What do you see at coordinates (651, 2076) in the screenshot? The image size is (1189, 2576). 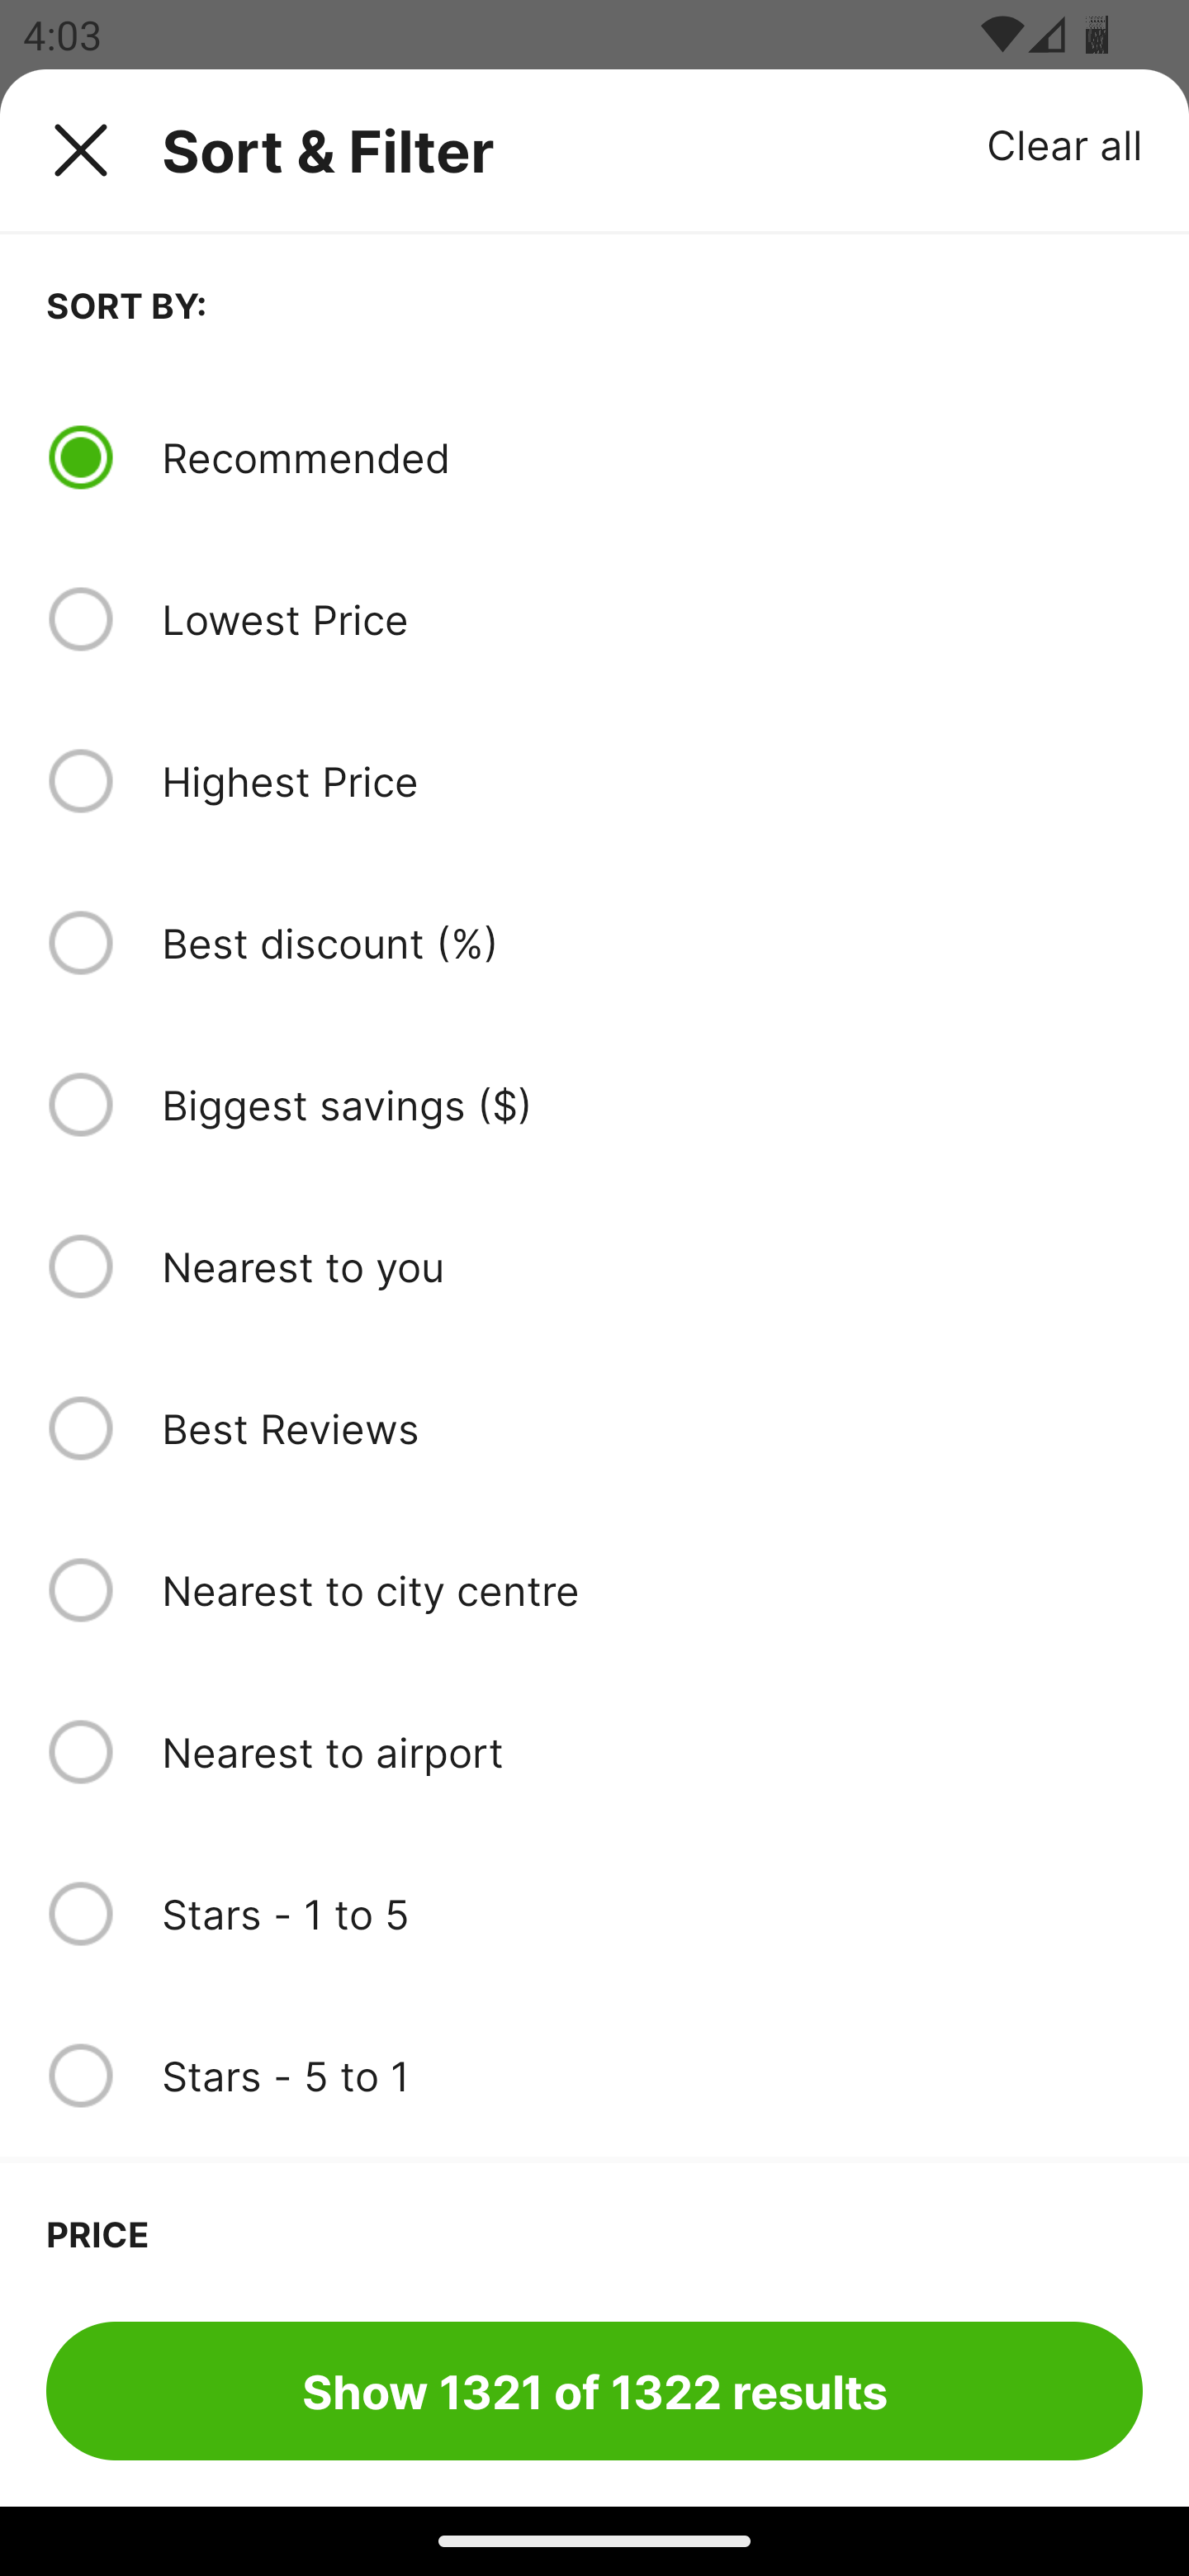 I see `Stars - 5 to 1` at bounding box center [651, 2076].